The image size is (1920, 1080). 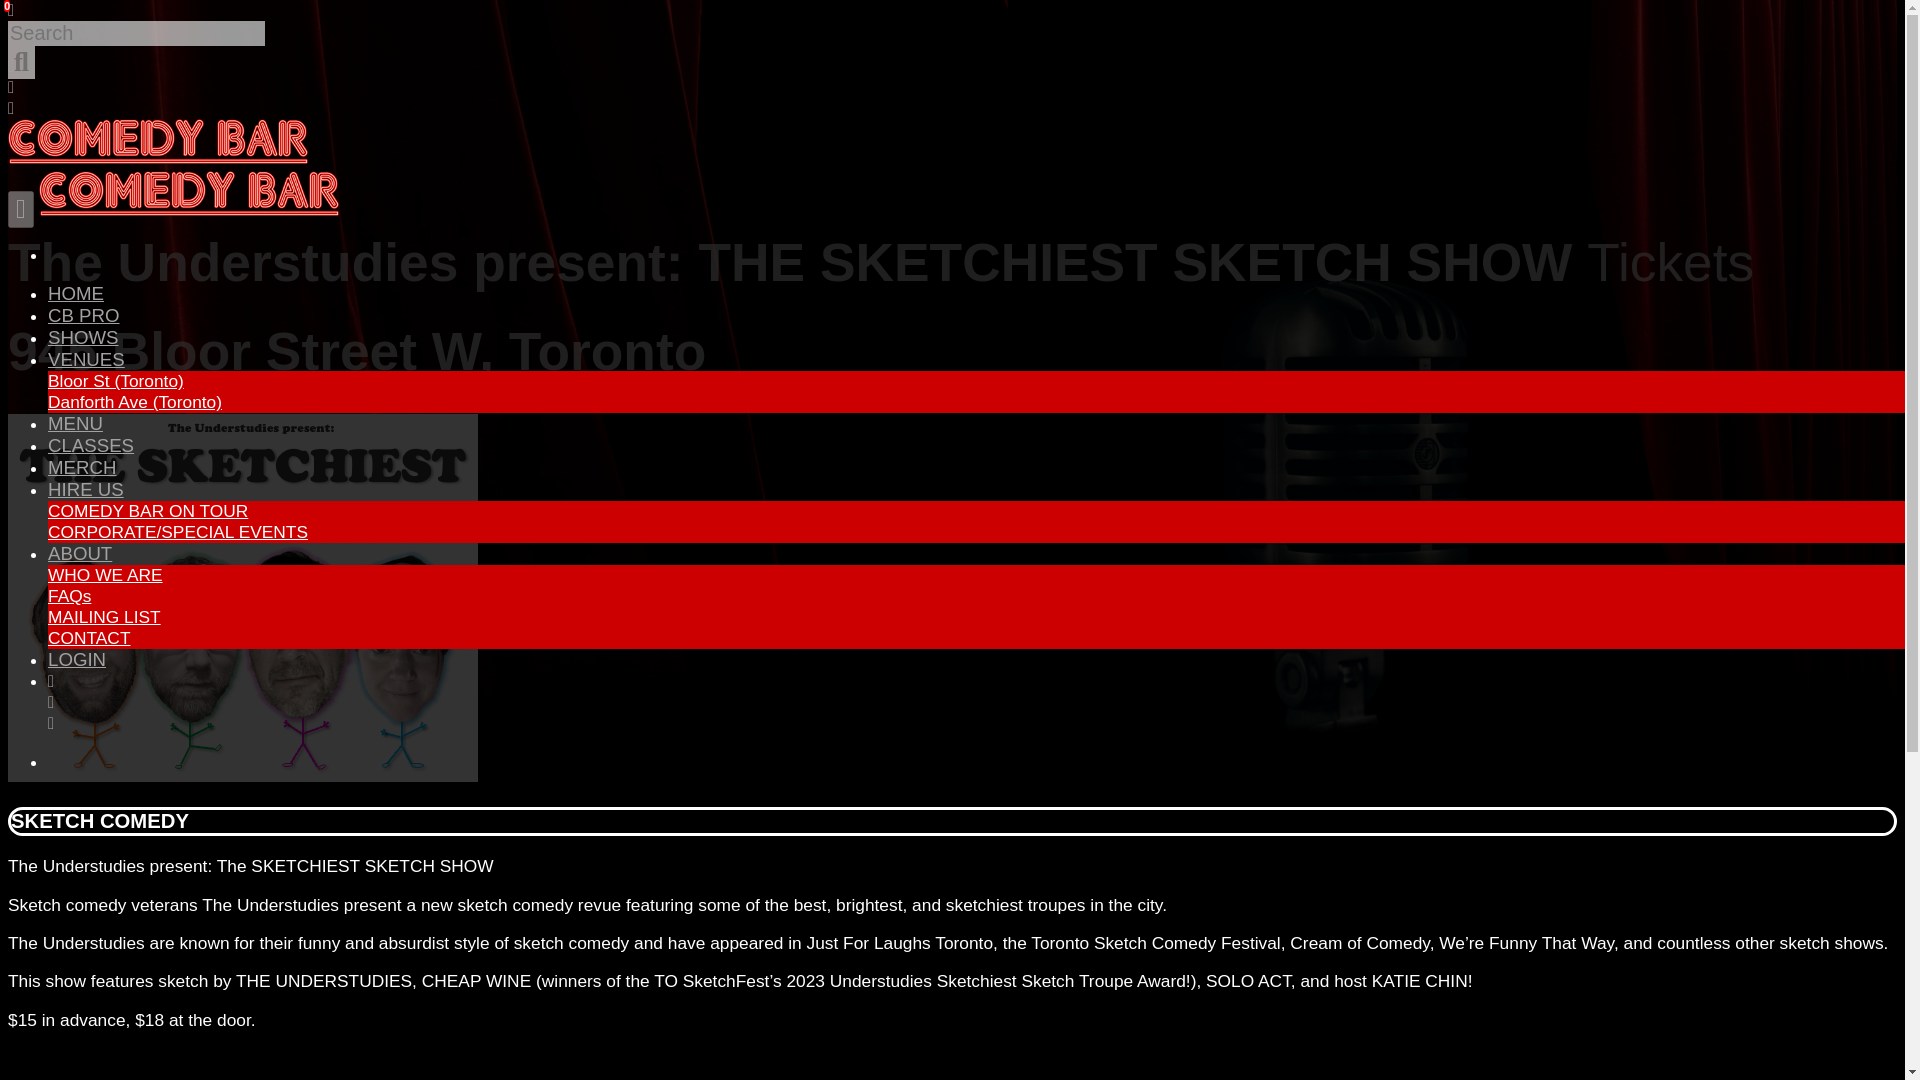 I want to click on HOME, so click(x=76, y=292).